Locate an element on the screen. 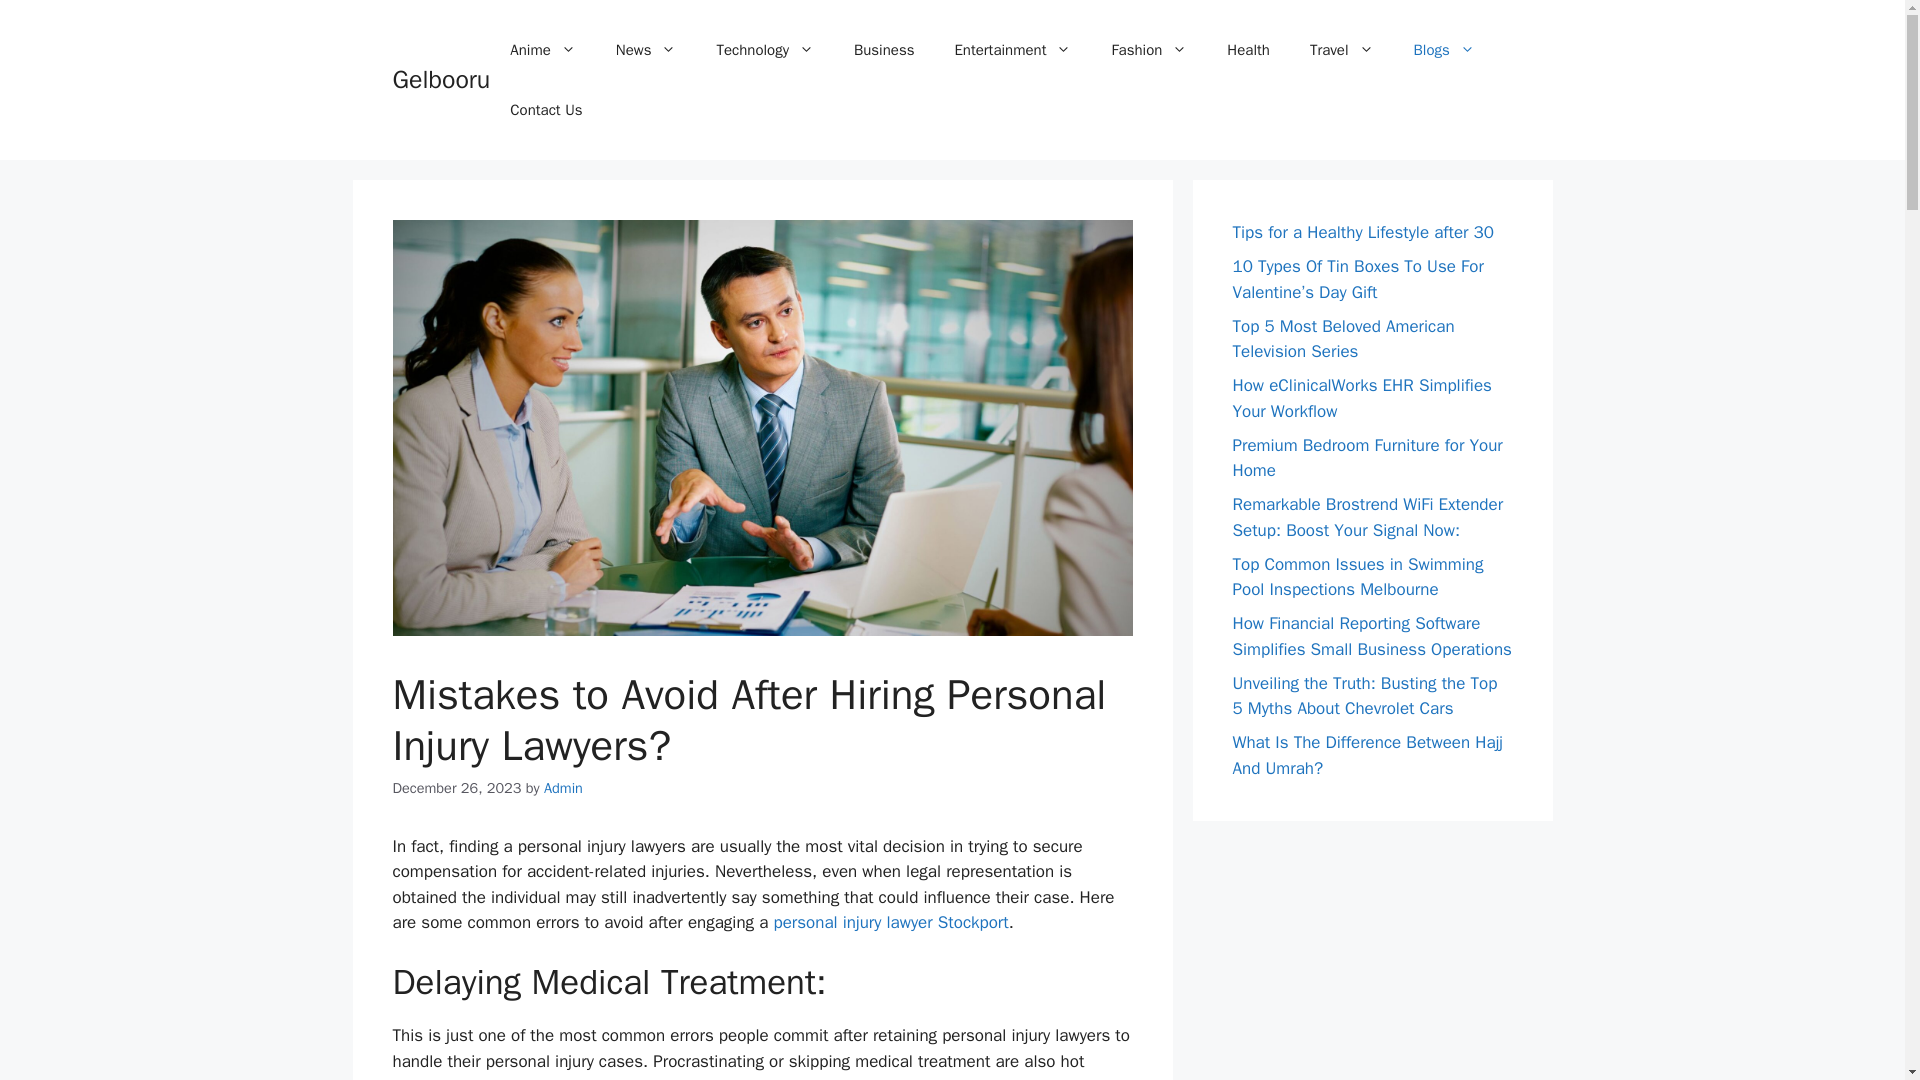 The height and width of the screenshot is (1080, 1920). How eClinicalWorks EHR Simplifies Your Workflow is located at coordinates (1362, 398).